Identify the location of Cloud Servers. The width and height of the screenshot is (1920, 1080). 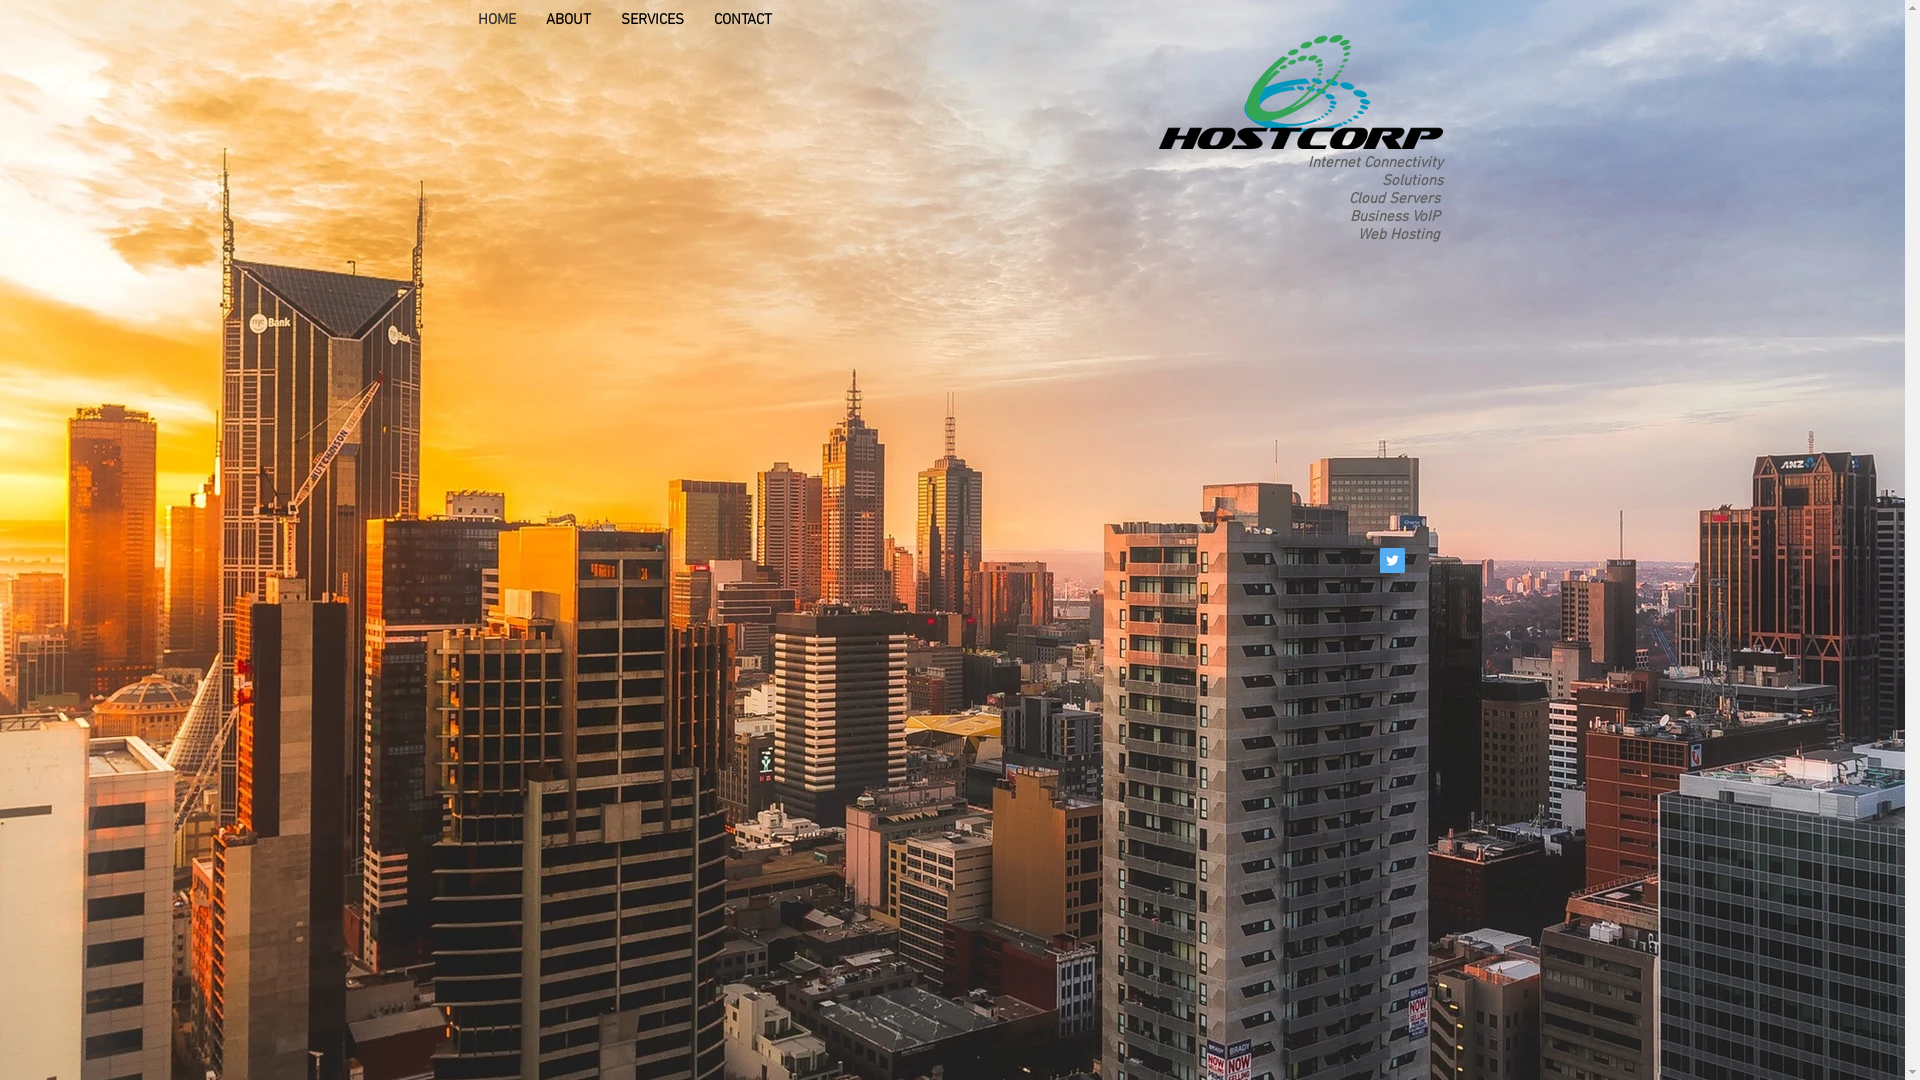
(1394, 199).